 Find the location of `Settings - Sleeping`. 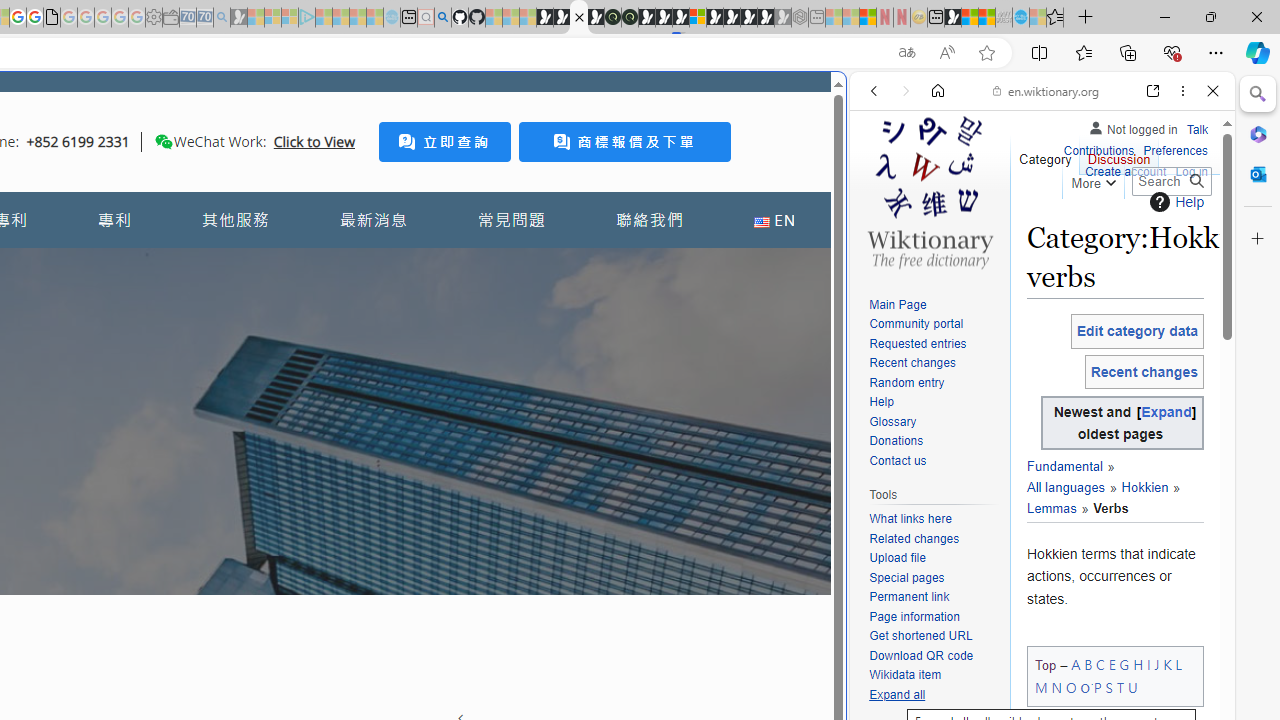

Settings - Sleeping is located at coordinates (154, 18).